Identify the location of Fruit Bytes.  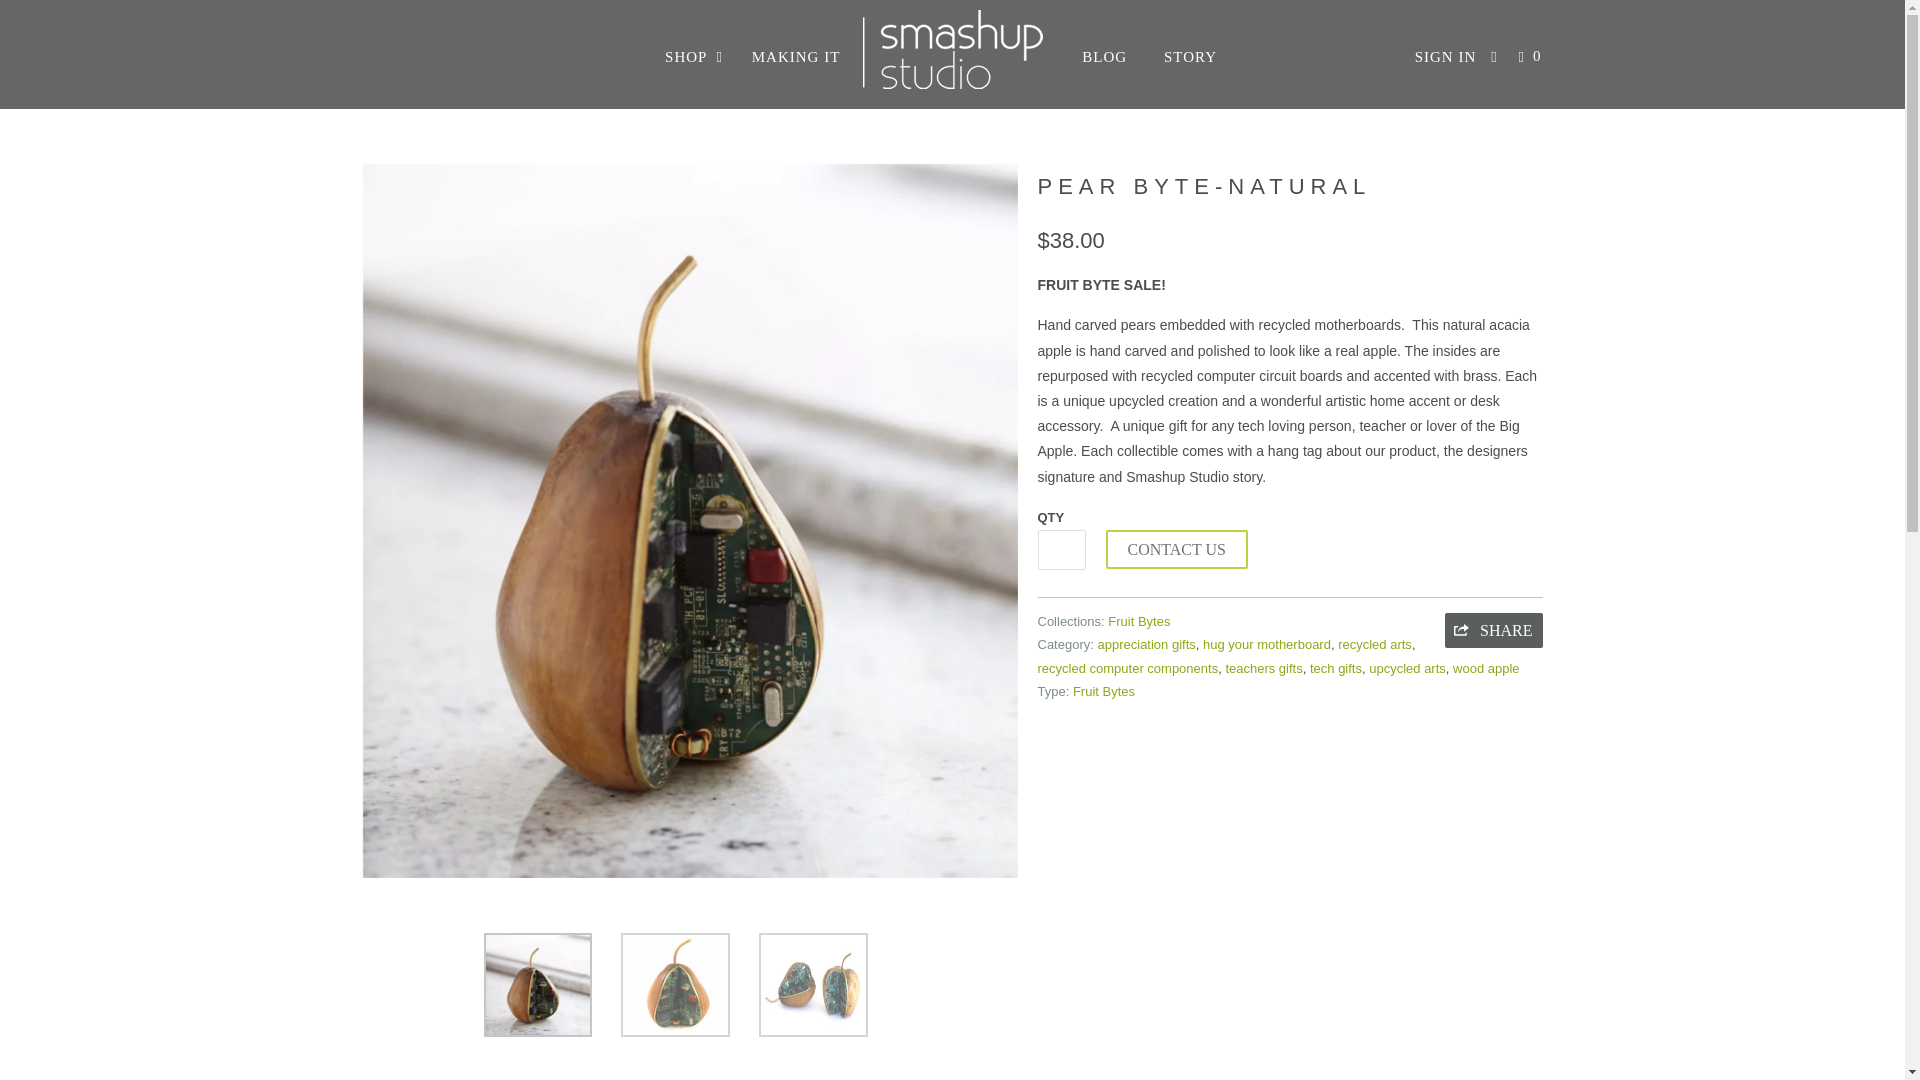
(1104, 690).